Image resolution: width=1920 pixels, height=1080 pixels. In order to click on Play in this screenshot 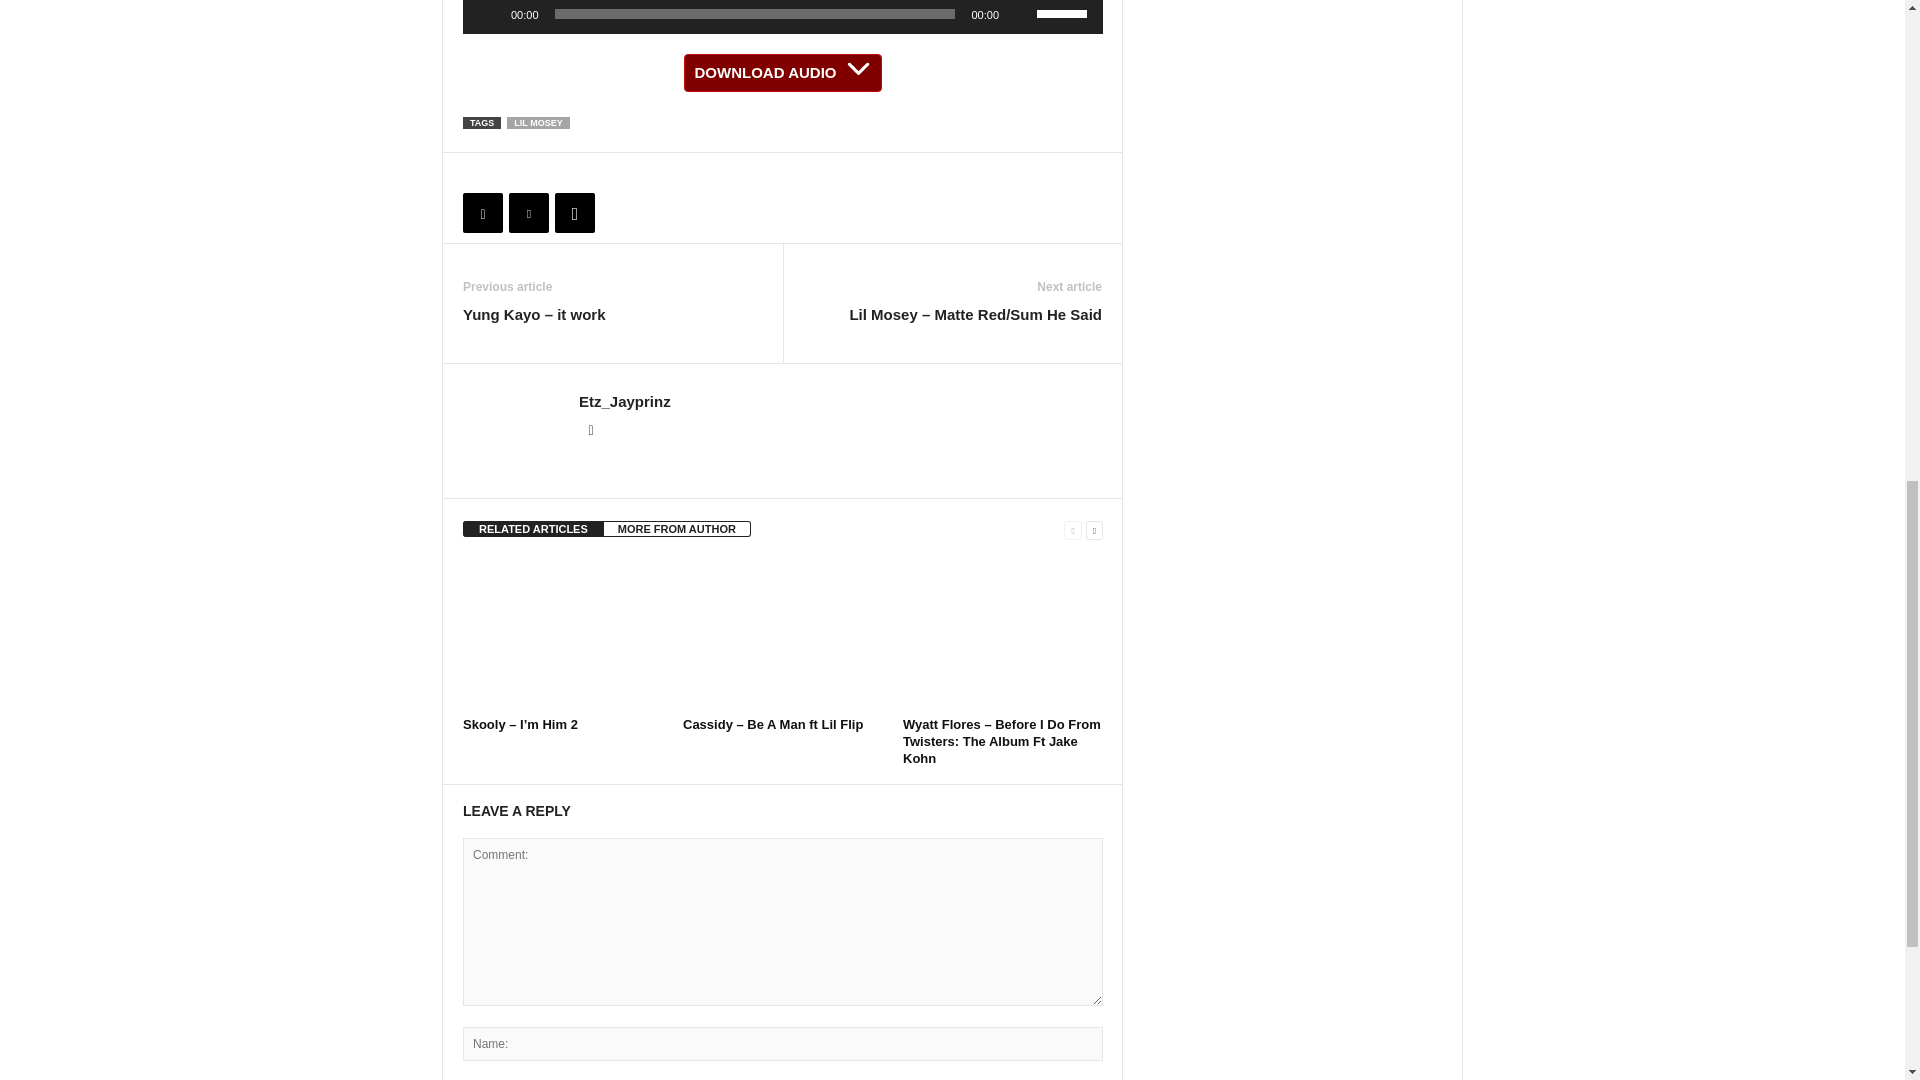, I will do `click(488, 14)`.